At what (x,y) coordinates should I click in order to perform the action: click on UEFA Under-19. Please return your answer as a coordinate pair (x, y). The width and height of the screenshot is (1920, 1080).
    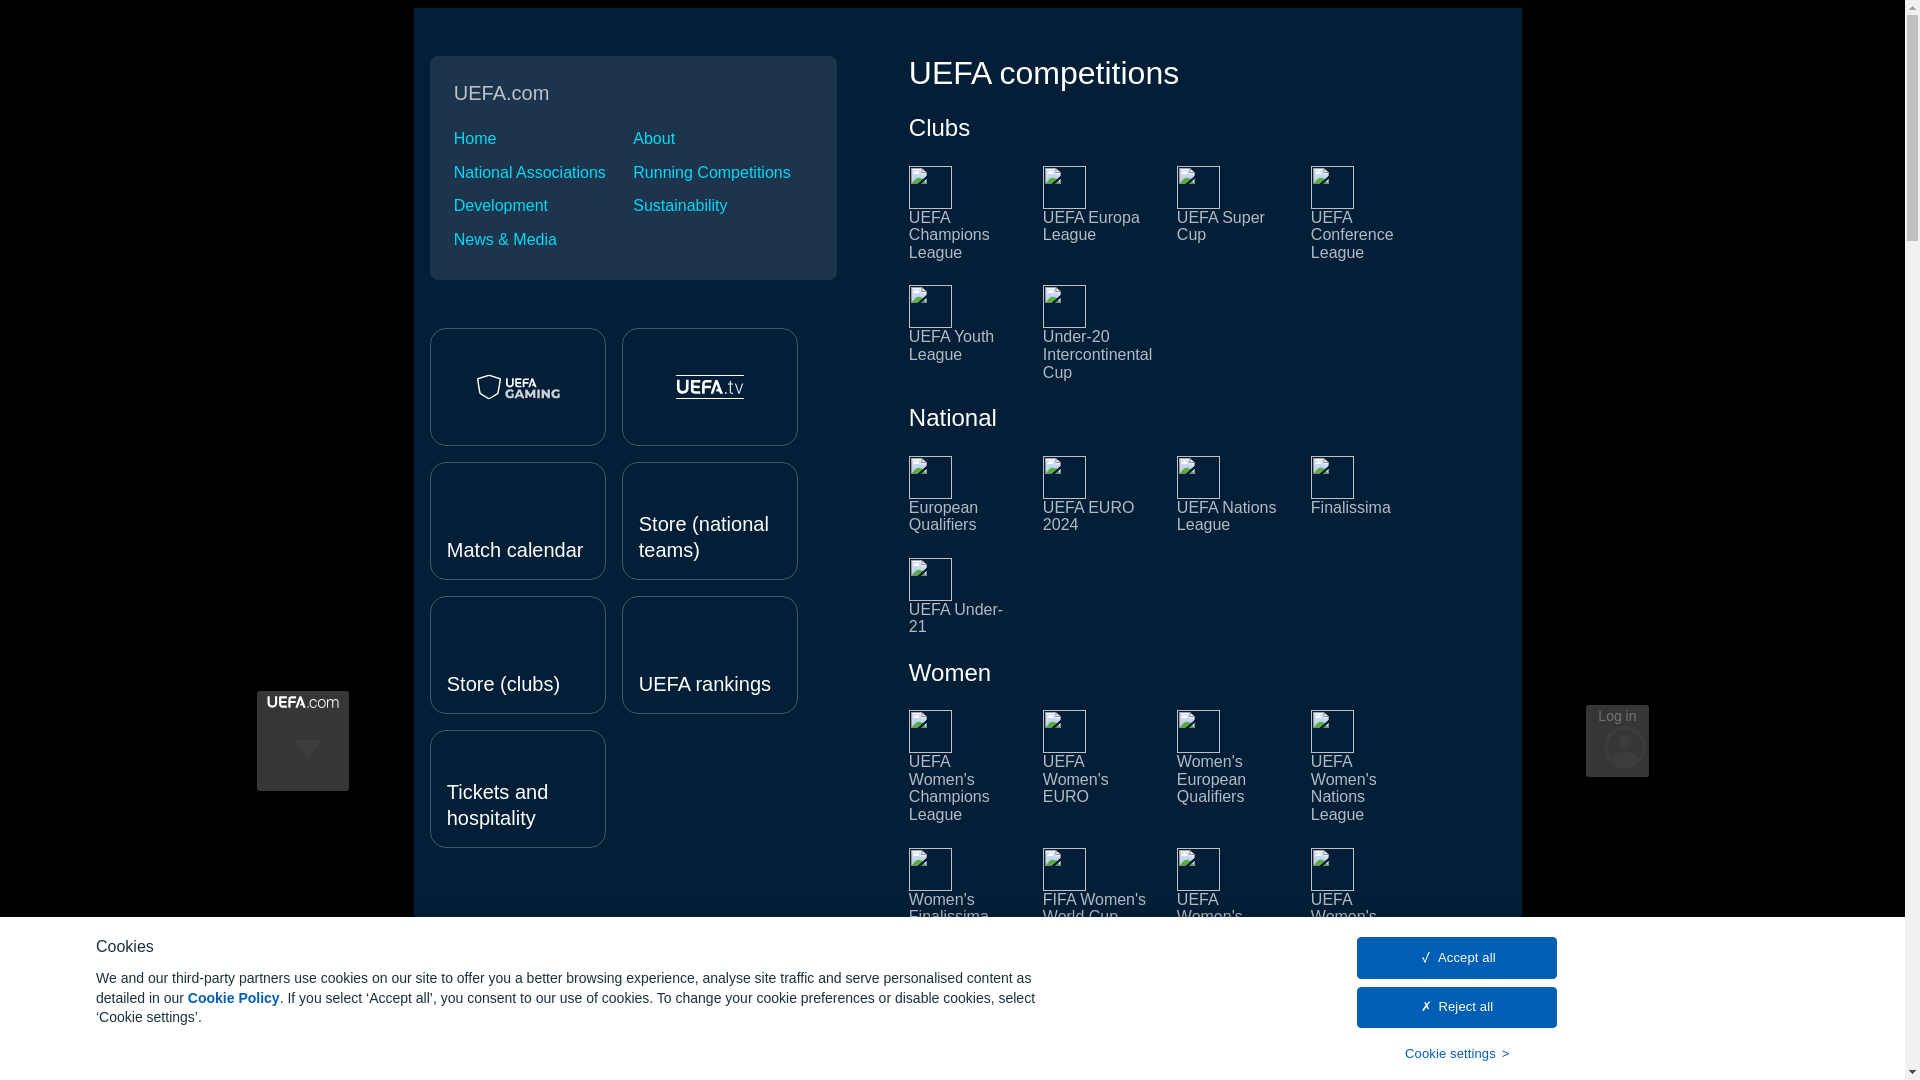
    Looking at the image, I should click on (964, 1049).